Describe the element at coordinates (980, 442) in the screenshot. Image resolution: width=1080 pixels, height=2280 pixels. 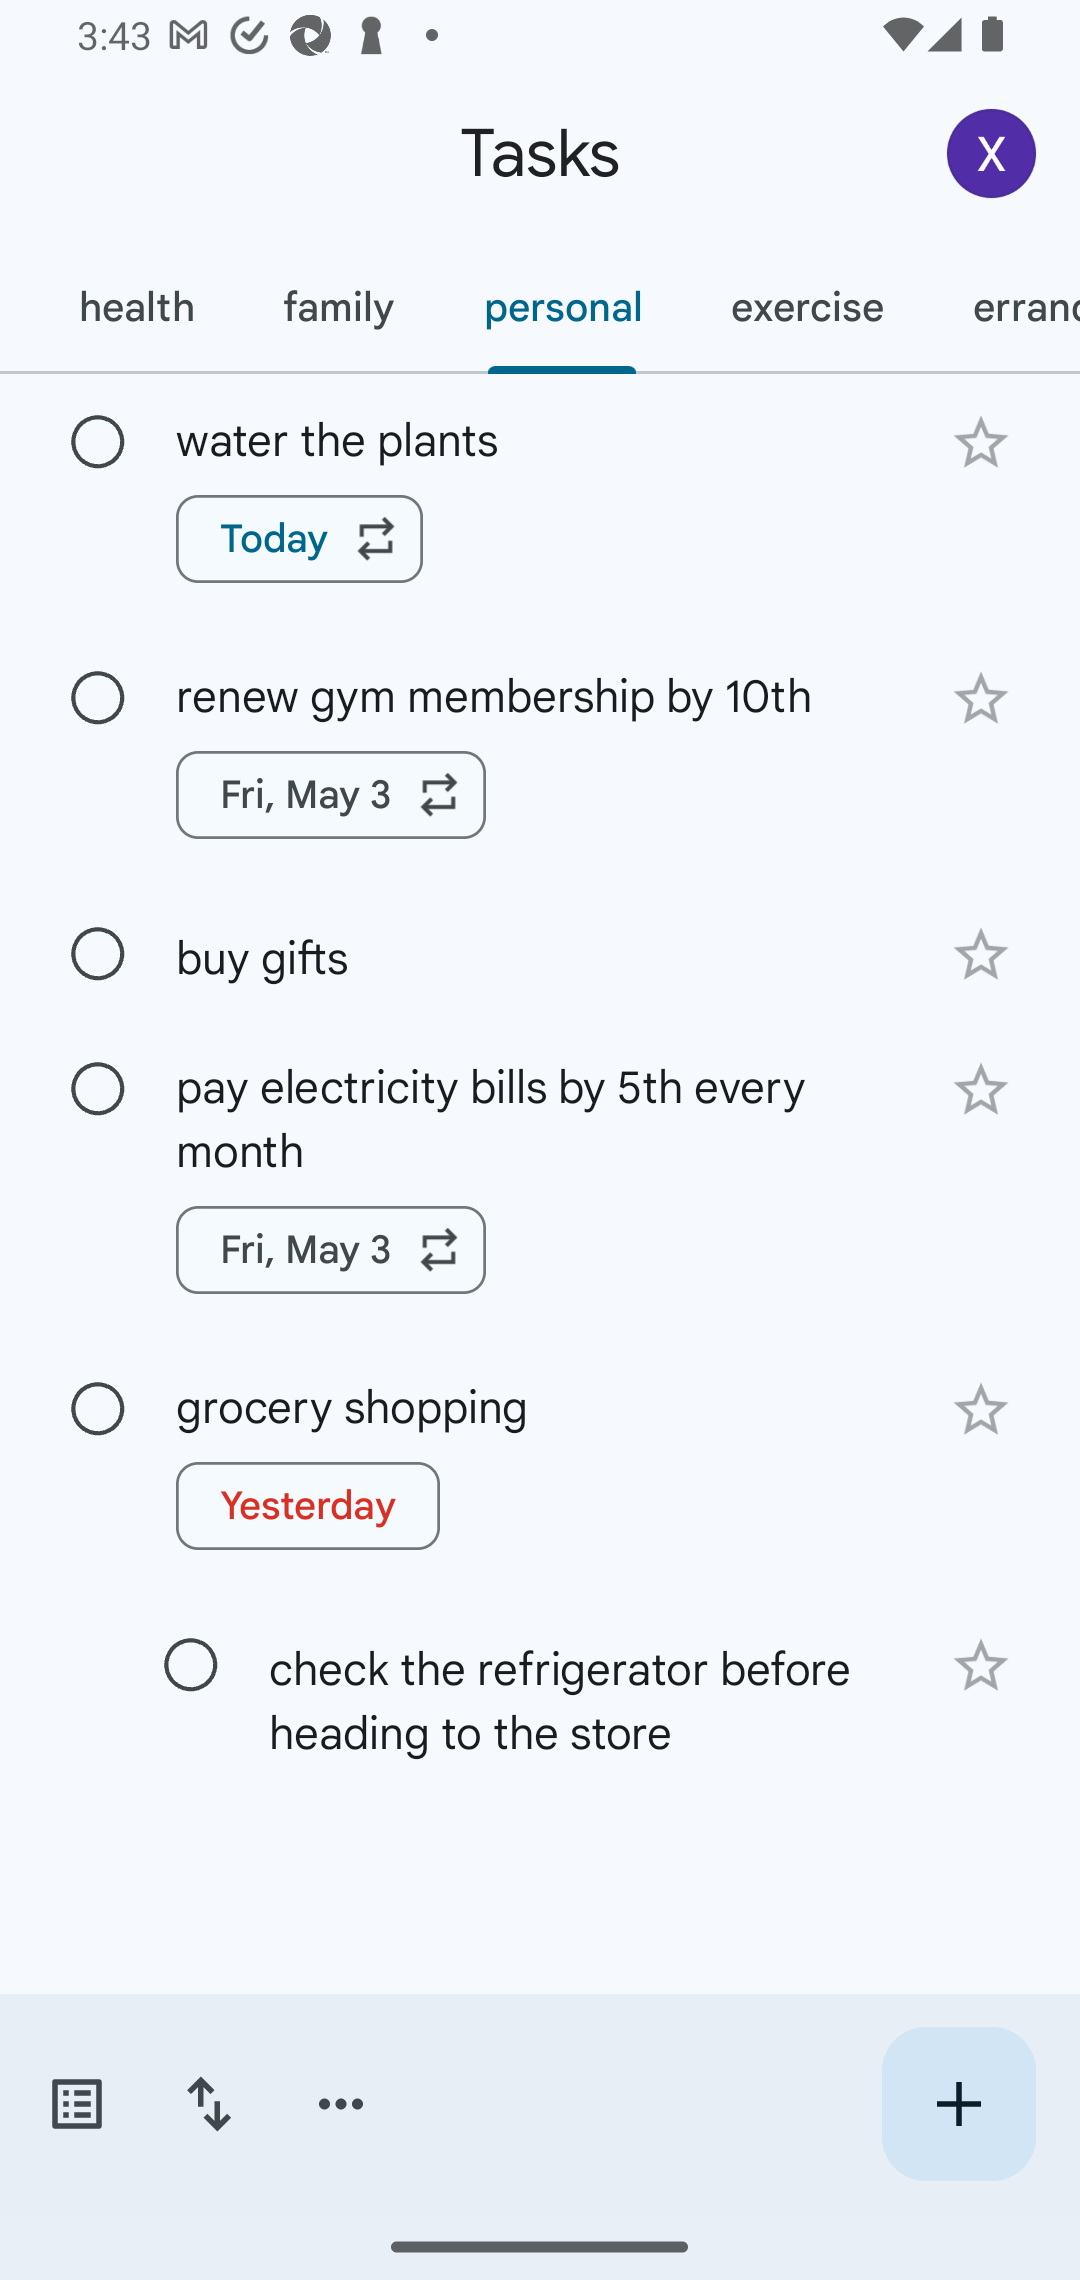
I see `Add star` at that location.